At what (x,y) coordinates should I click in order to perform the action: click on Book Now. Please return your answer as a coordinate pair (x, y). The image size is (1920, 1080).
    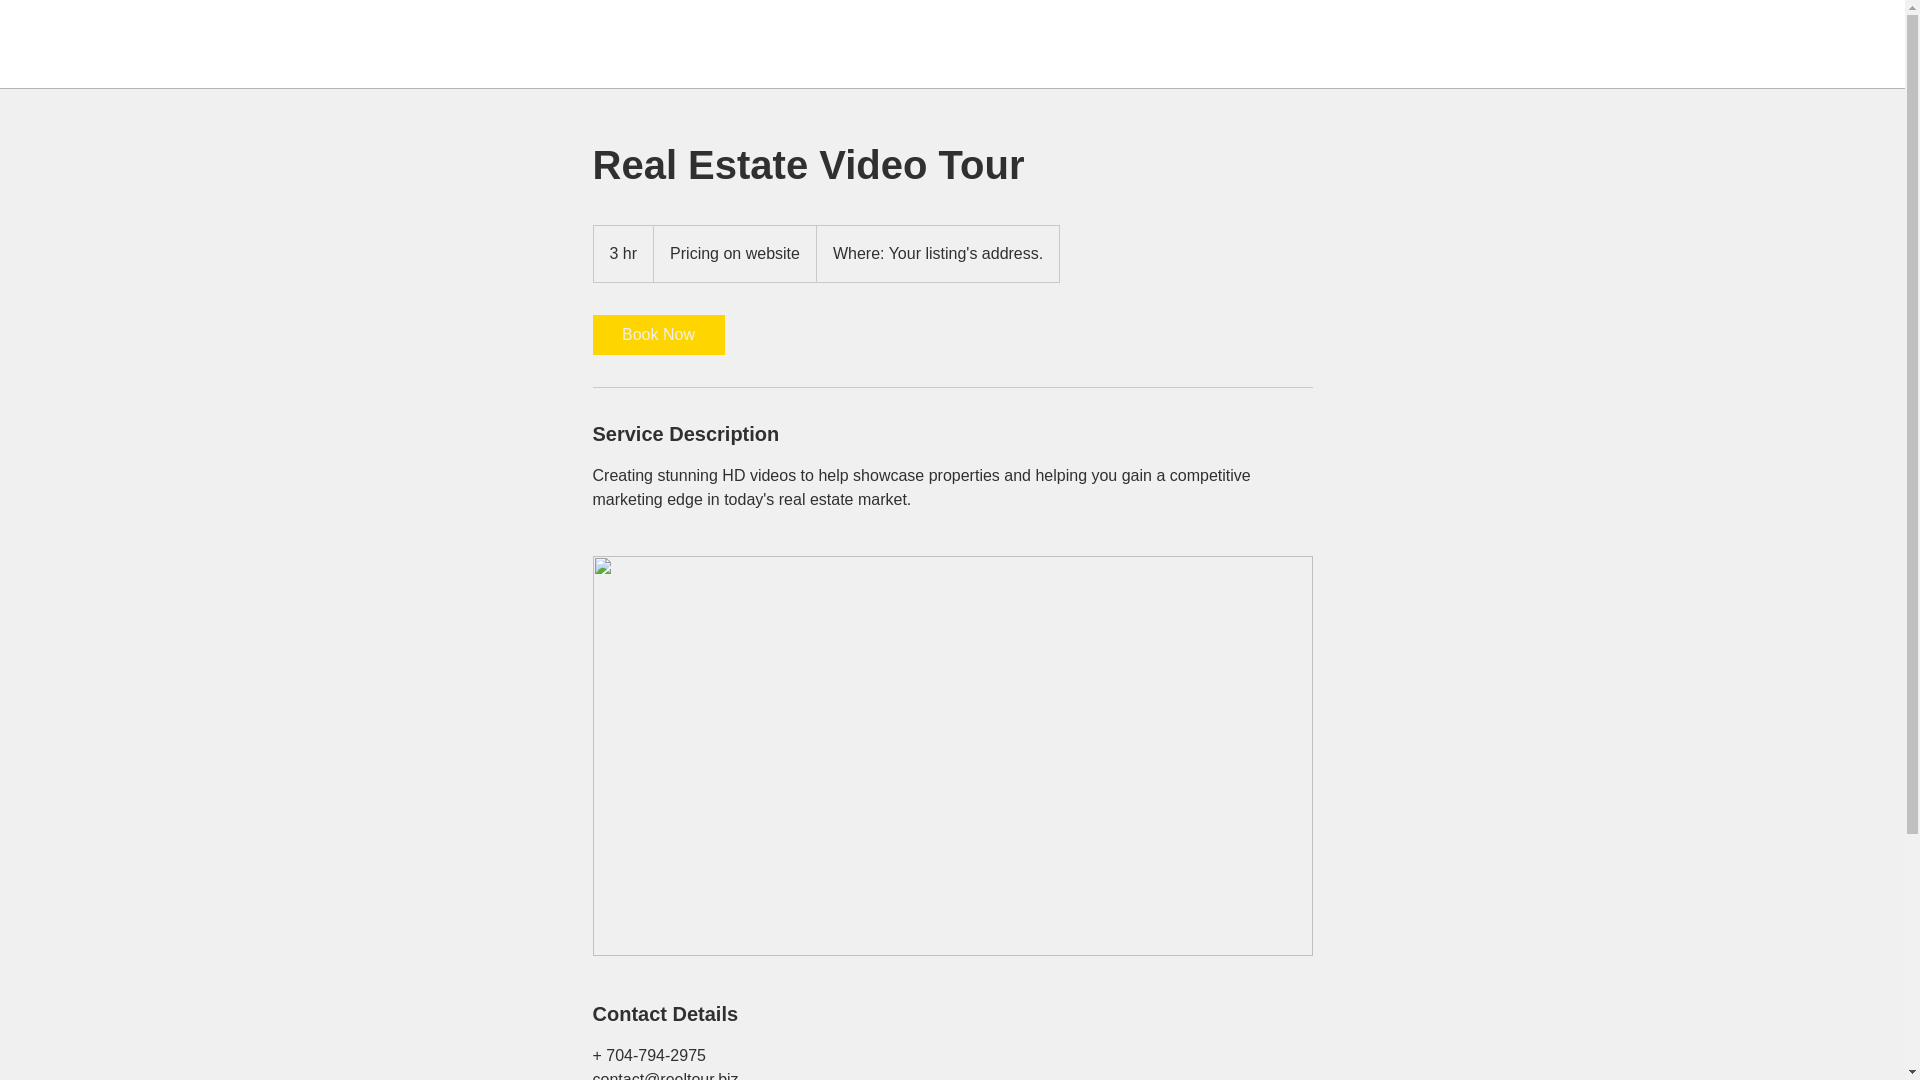
    Looking at the image, I should click on (657, 335).